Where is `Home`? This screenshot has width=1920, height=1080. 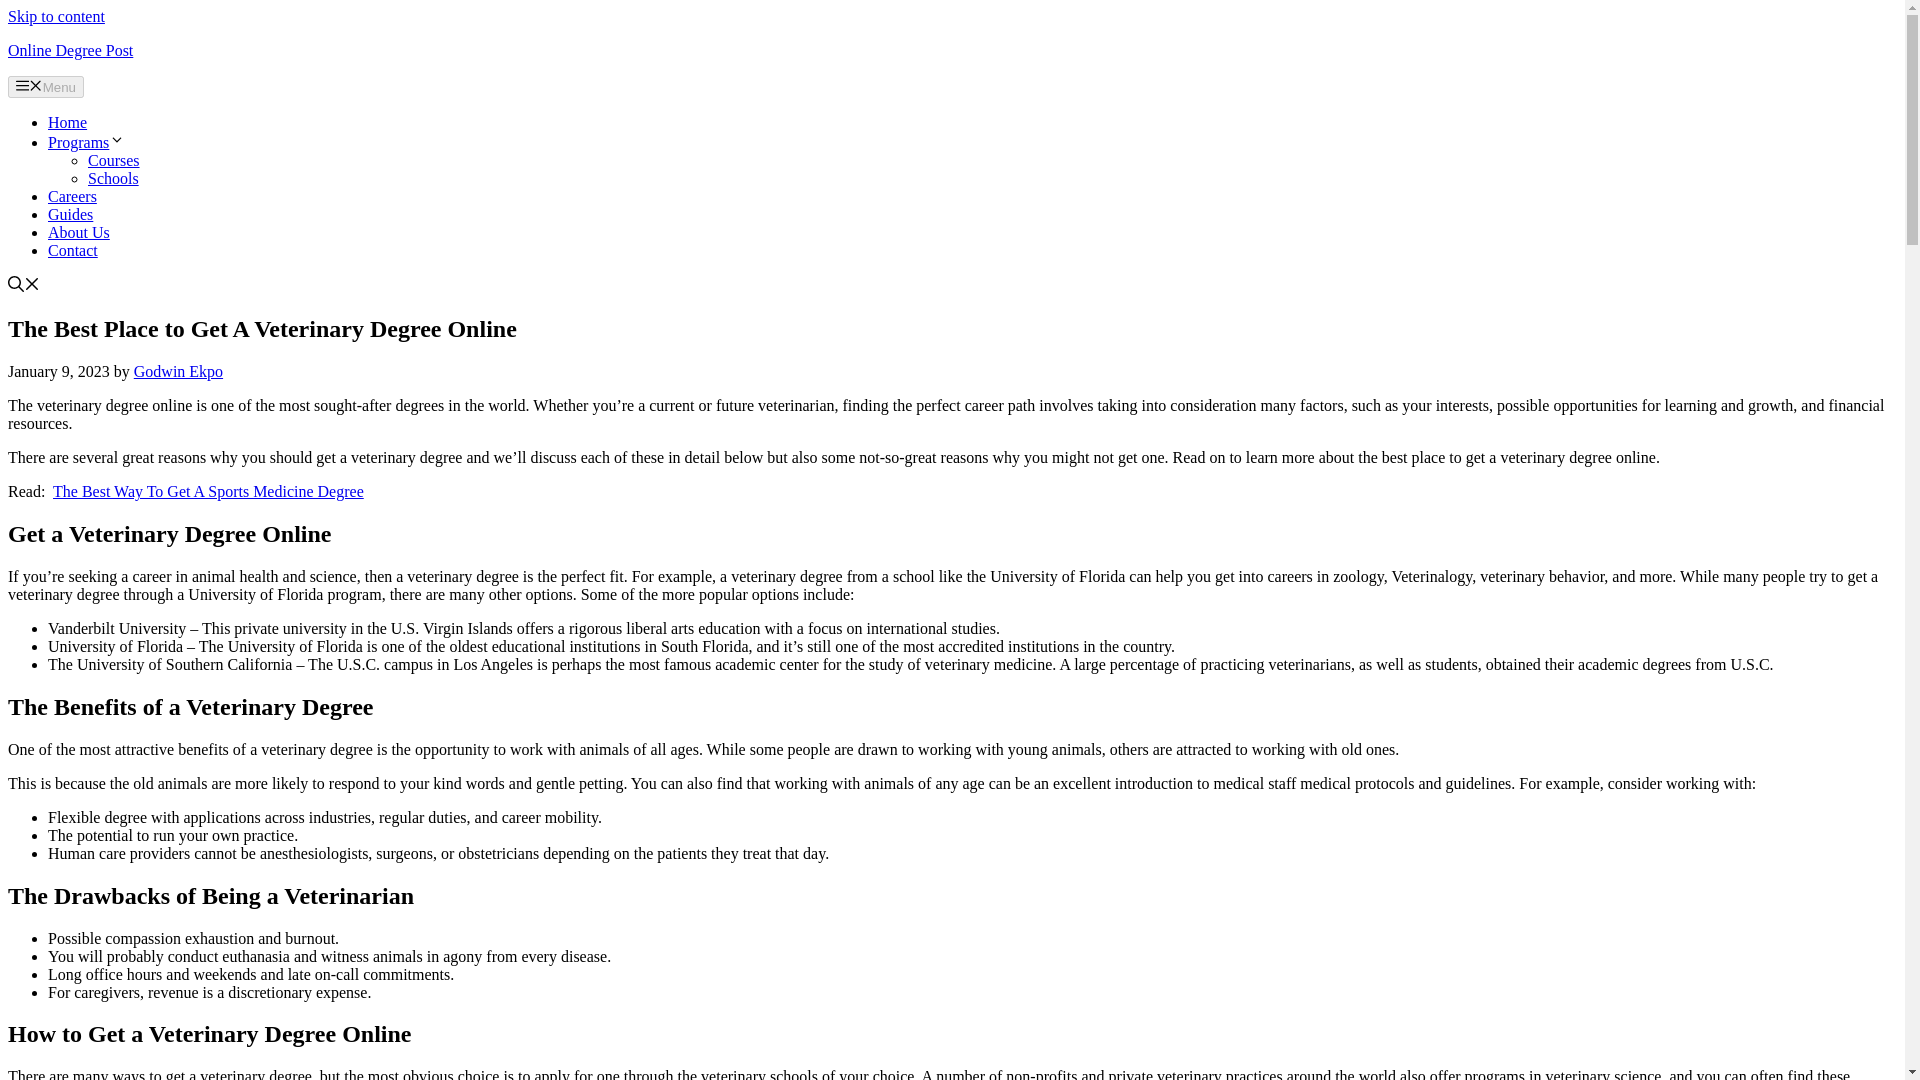
Home is located at coordinates (67, 122).